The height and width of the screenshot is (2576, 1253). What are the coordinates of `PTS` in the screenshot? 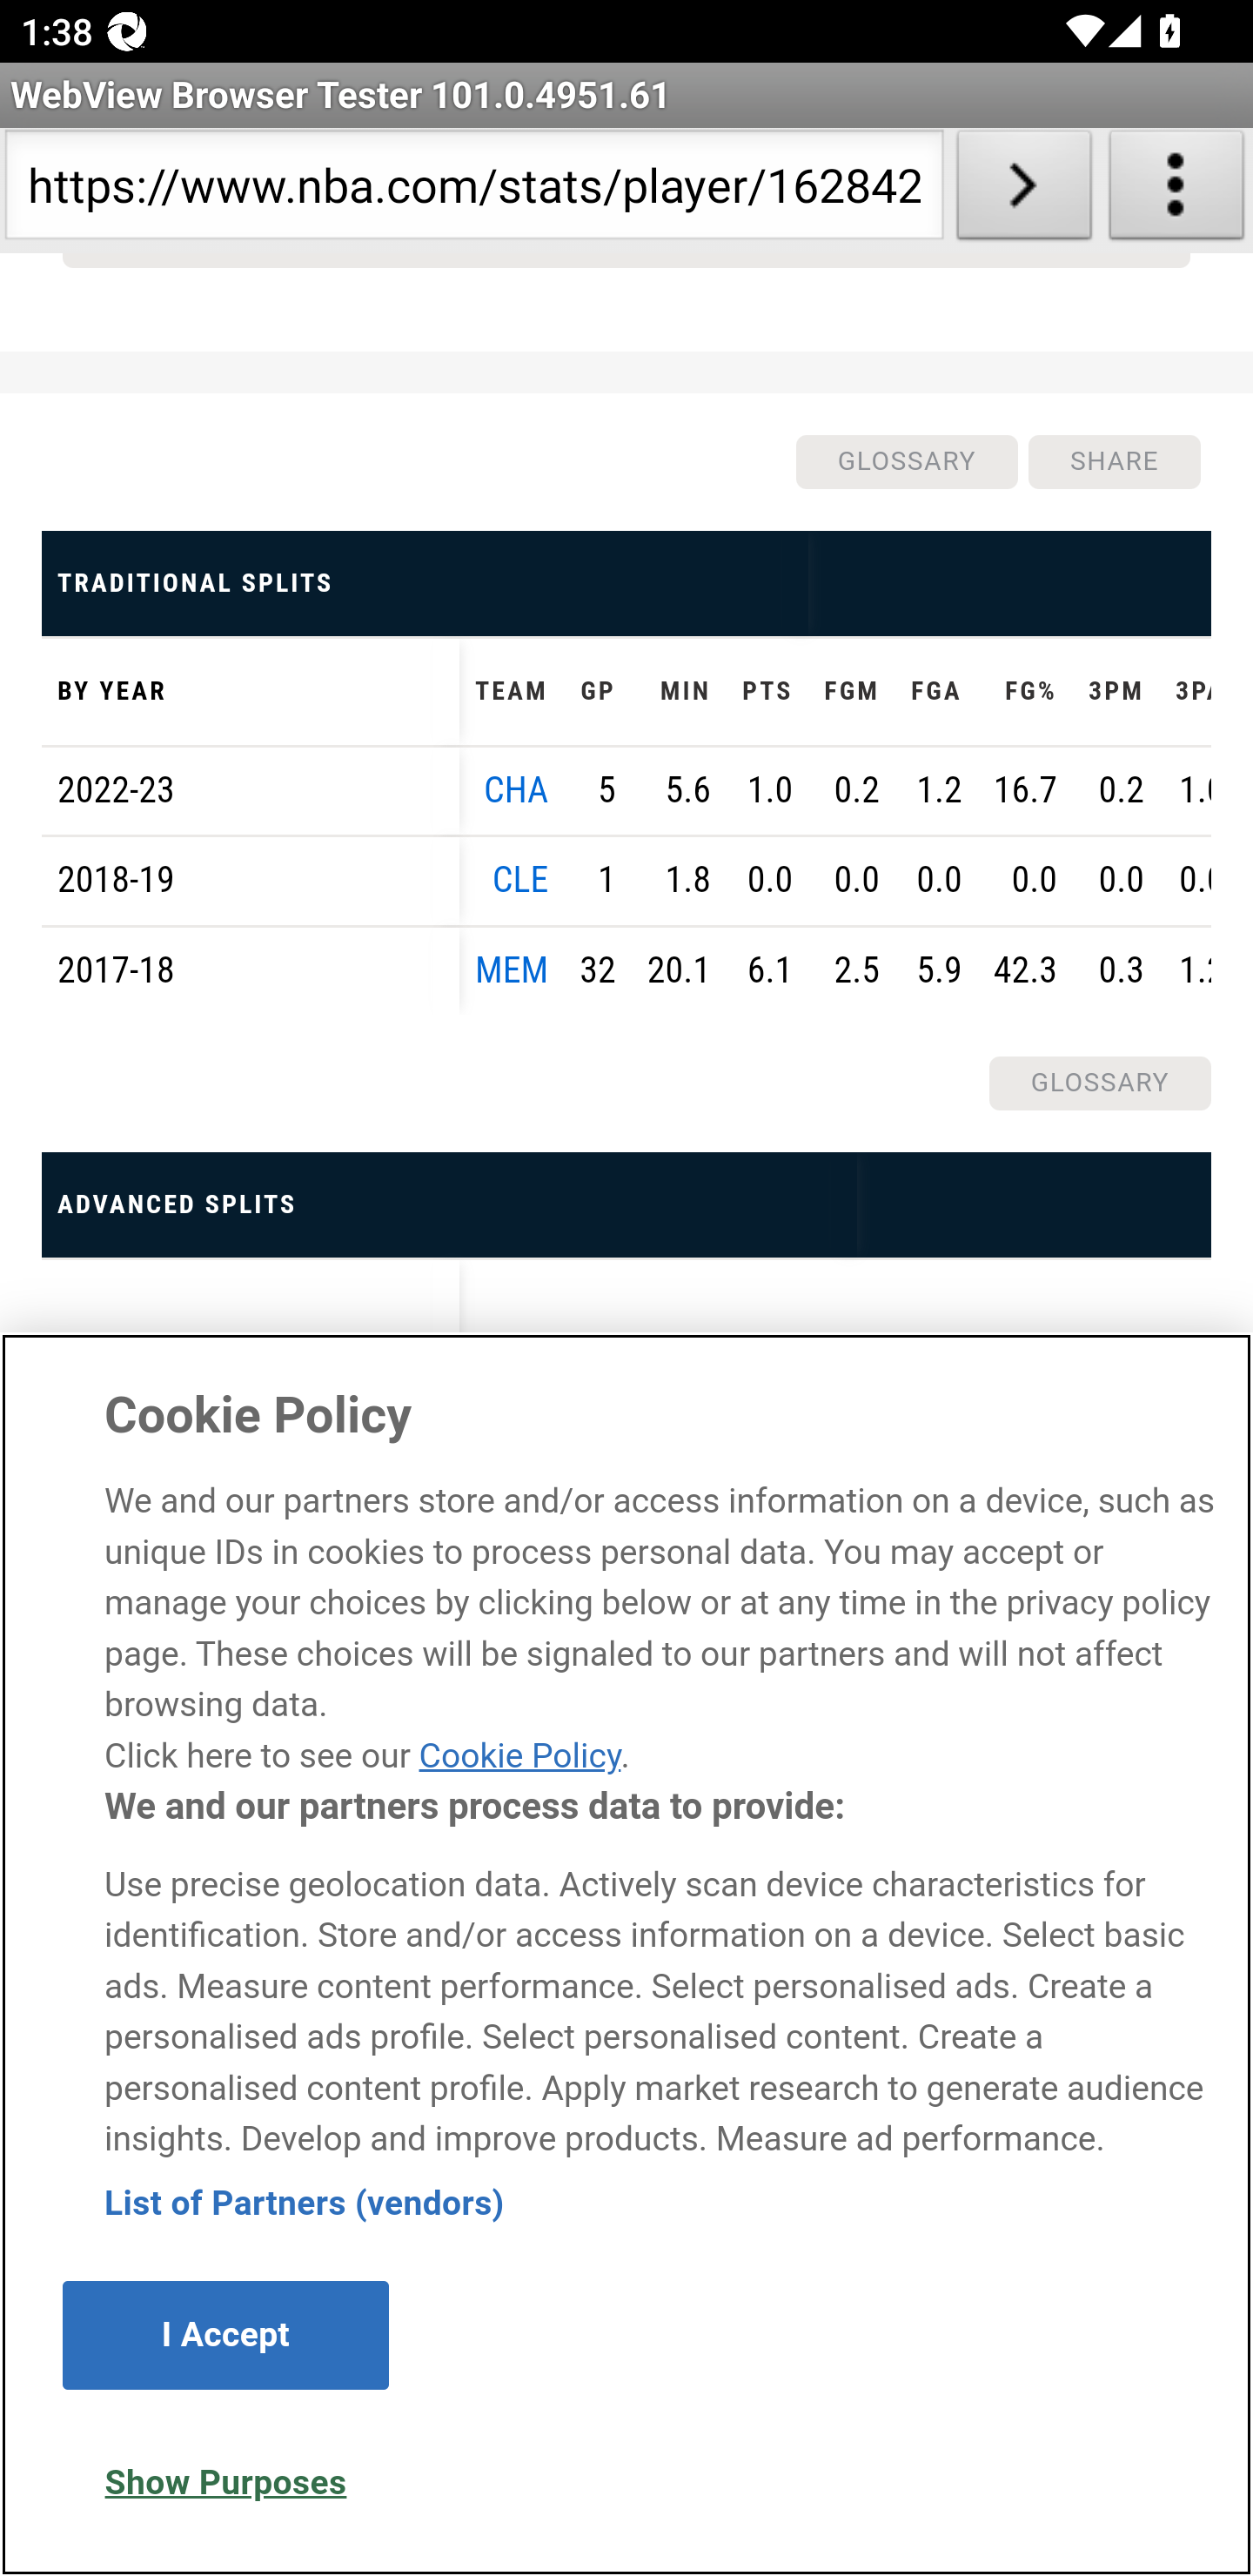 It's located at (767, 693).